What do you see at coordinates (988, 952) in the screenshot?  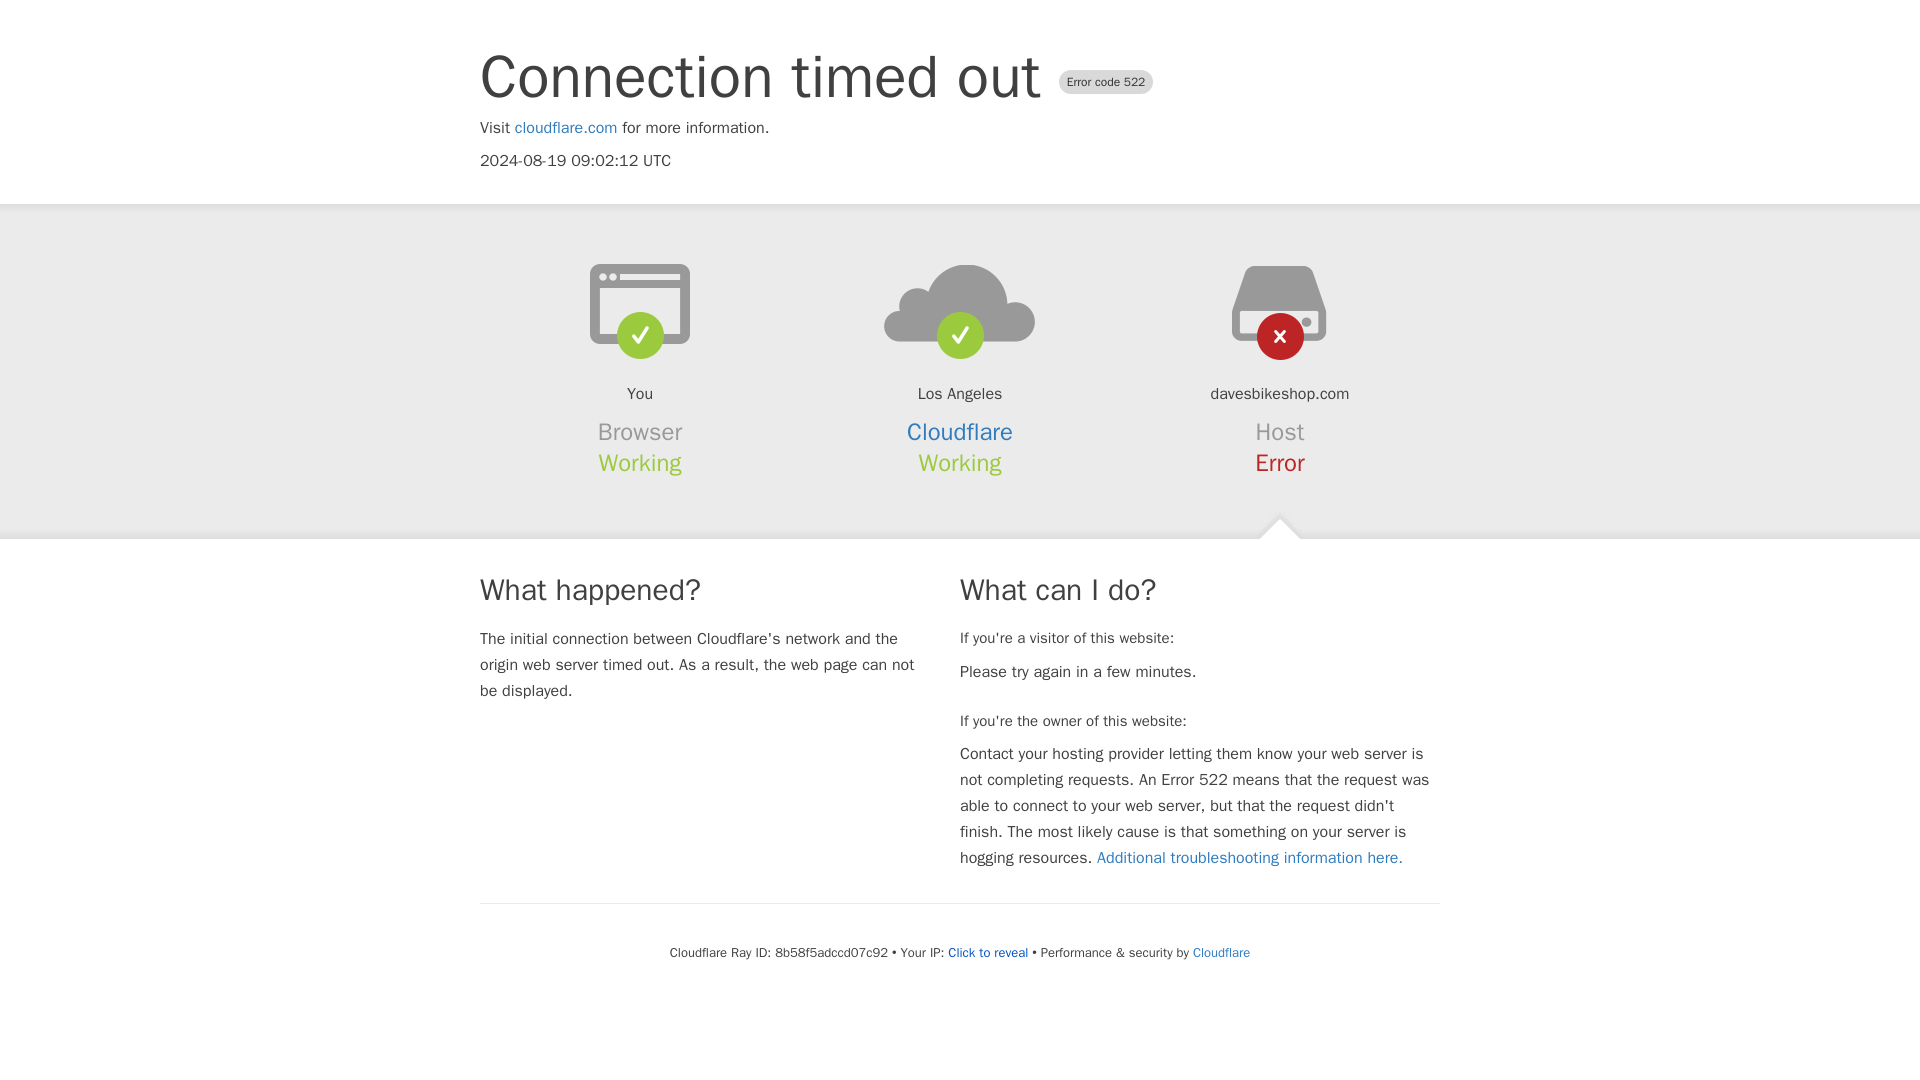 I see `Click to reveal` at bounding box center [988, 952].